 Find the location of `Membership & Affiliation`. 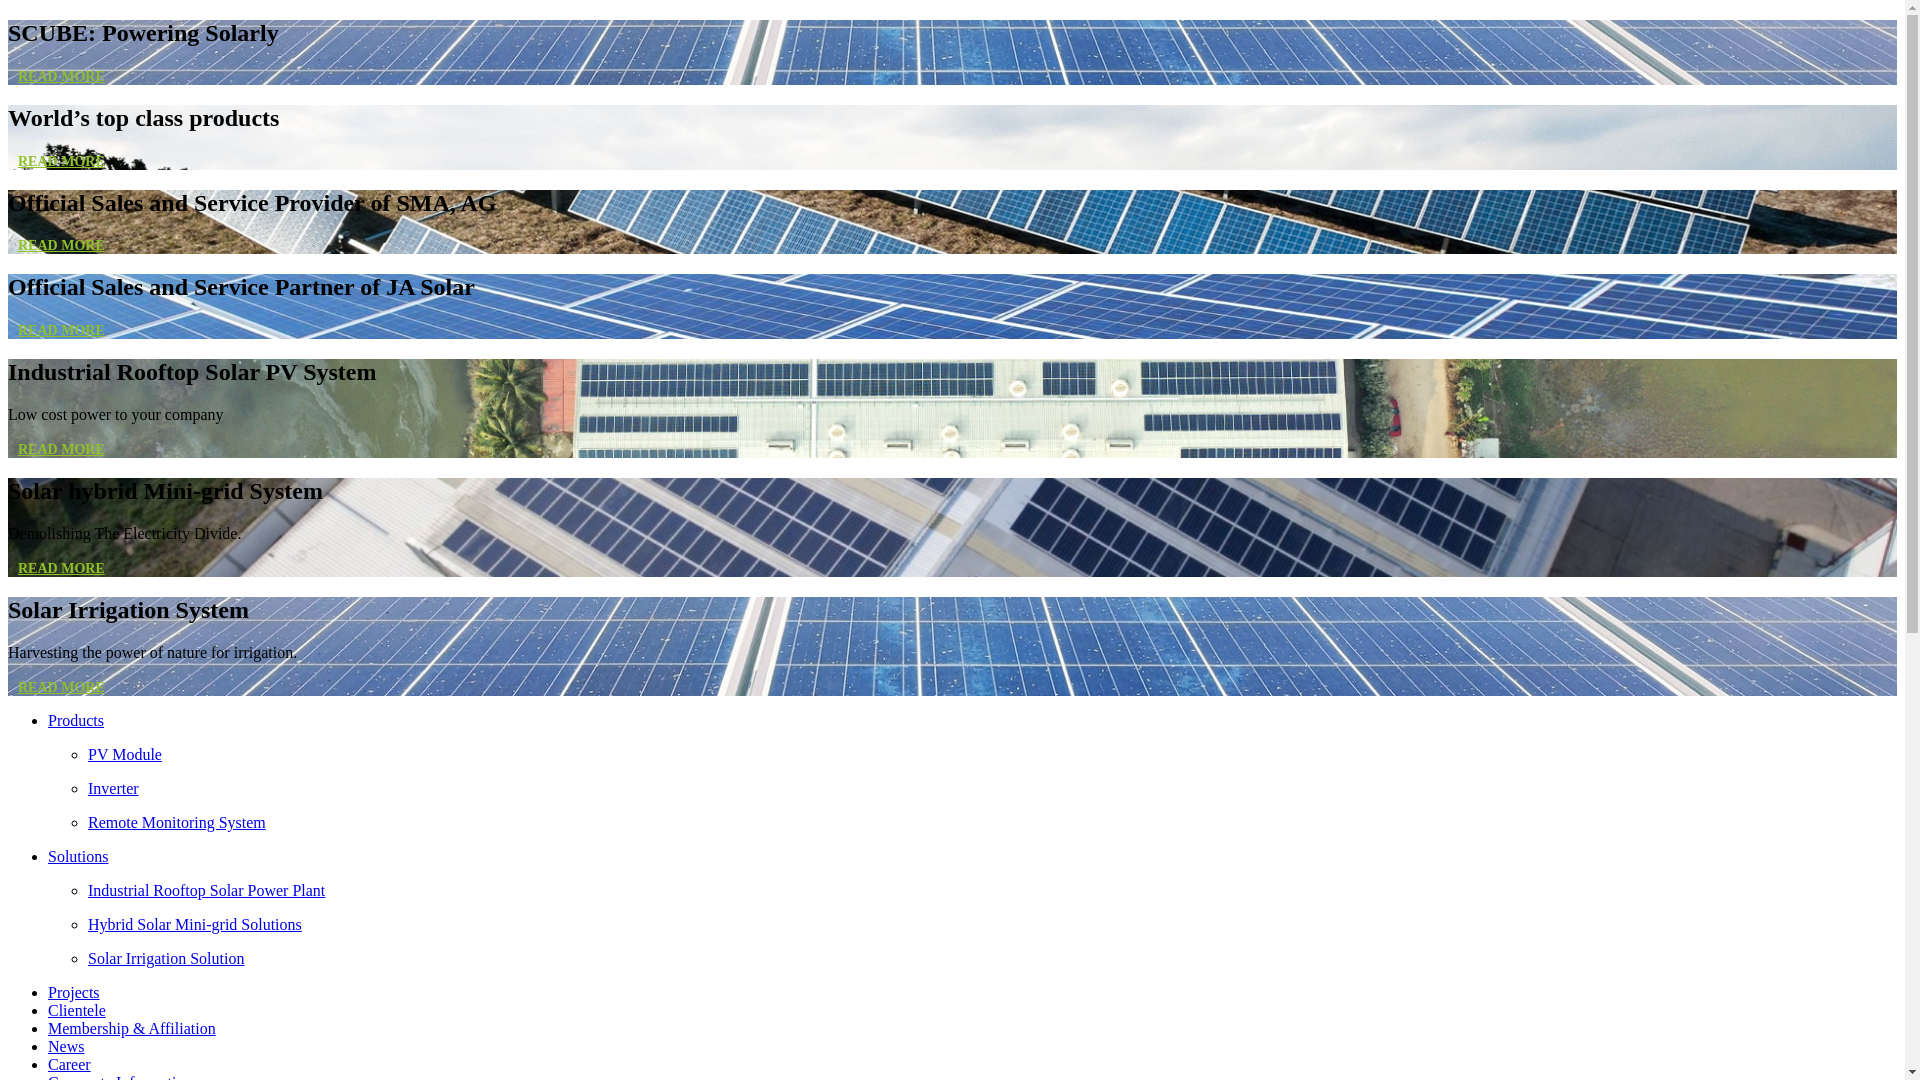

Membership & Affiliation is located at coordinates (132, 1028).